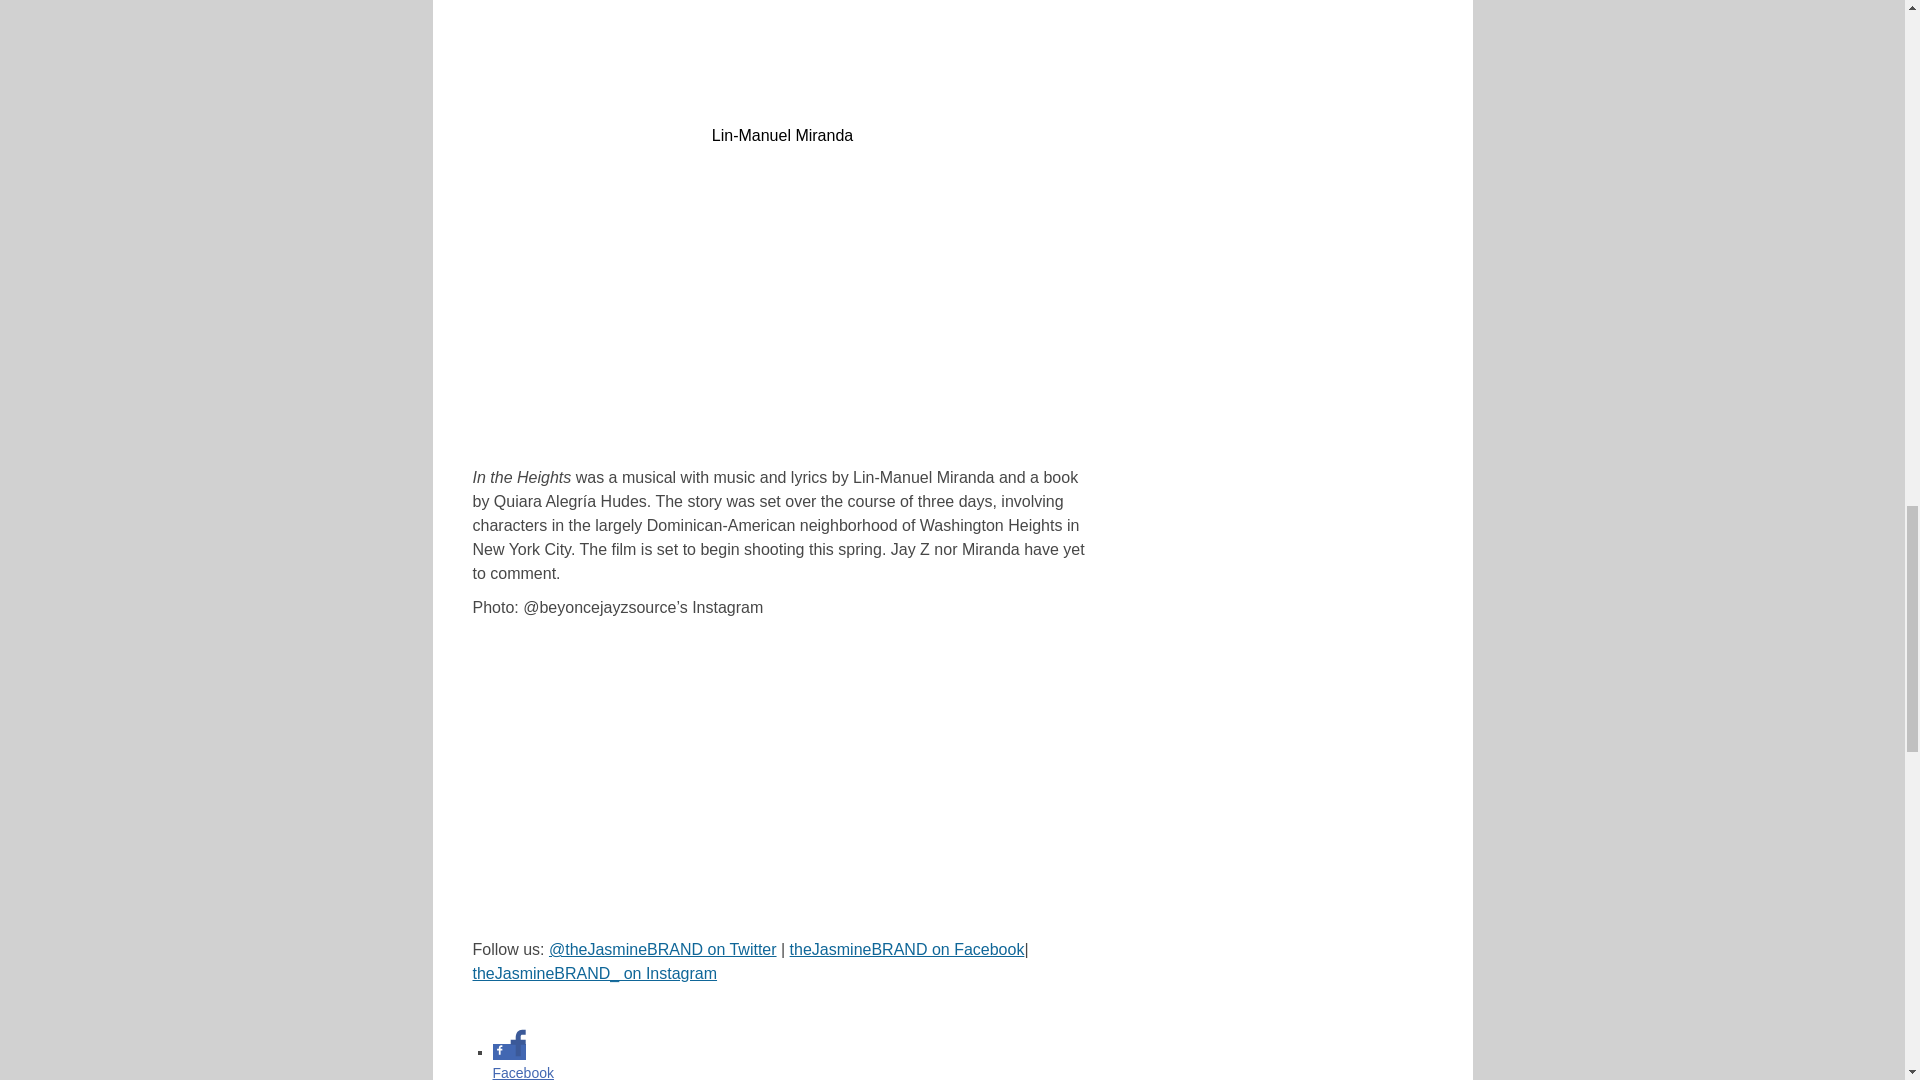 Image resolution: width=1920 pixels, height=1080 pixels. I want to click on theJasmineBRAND on Facebook, so click(907, 948).